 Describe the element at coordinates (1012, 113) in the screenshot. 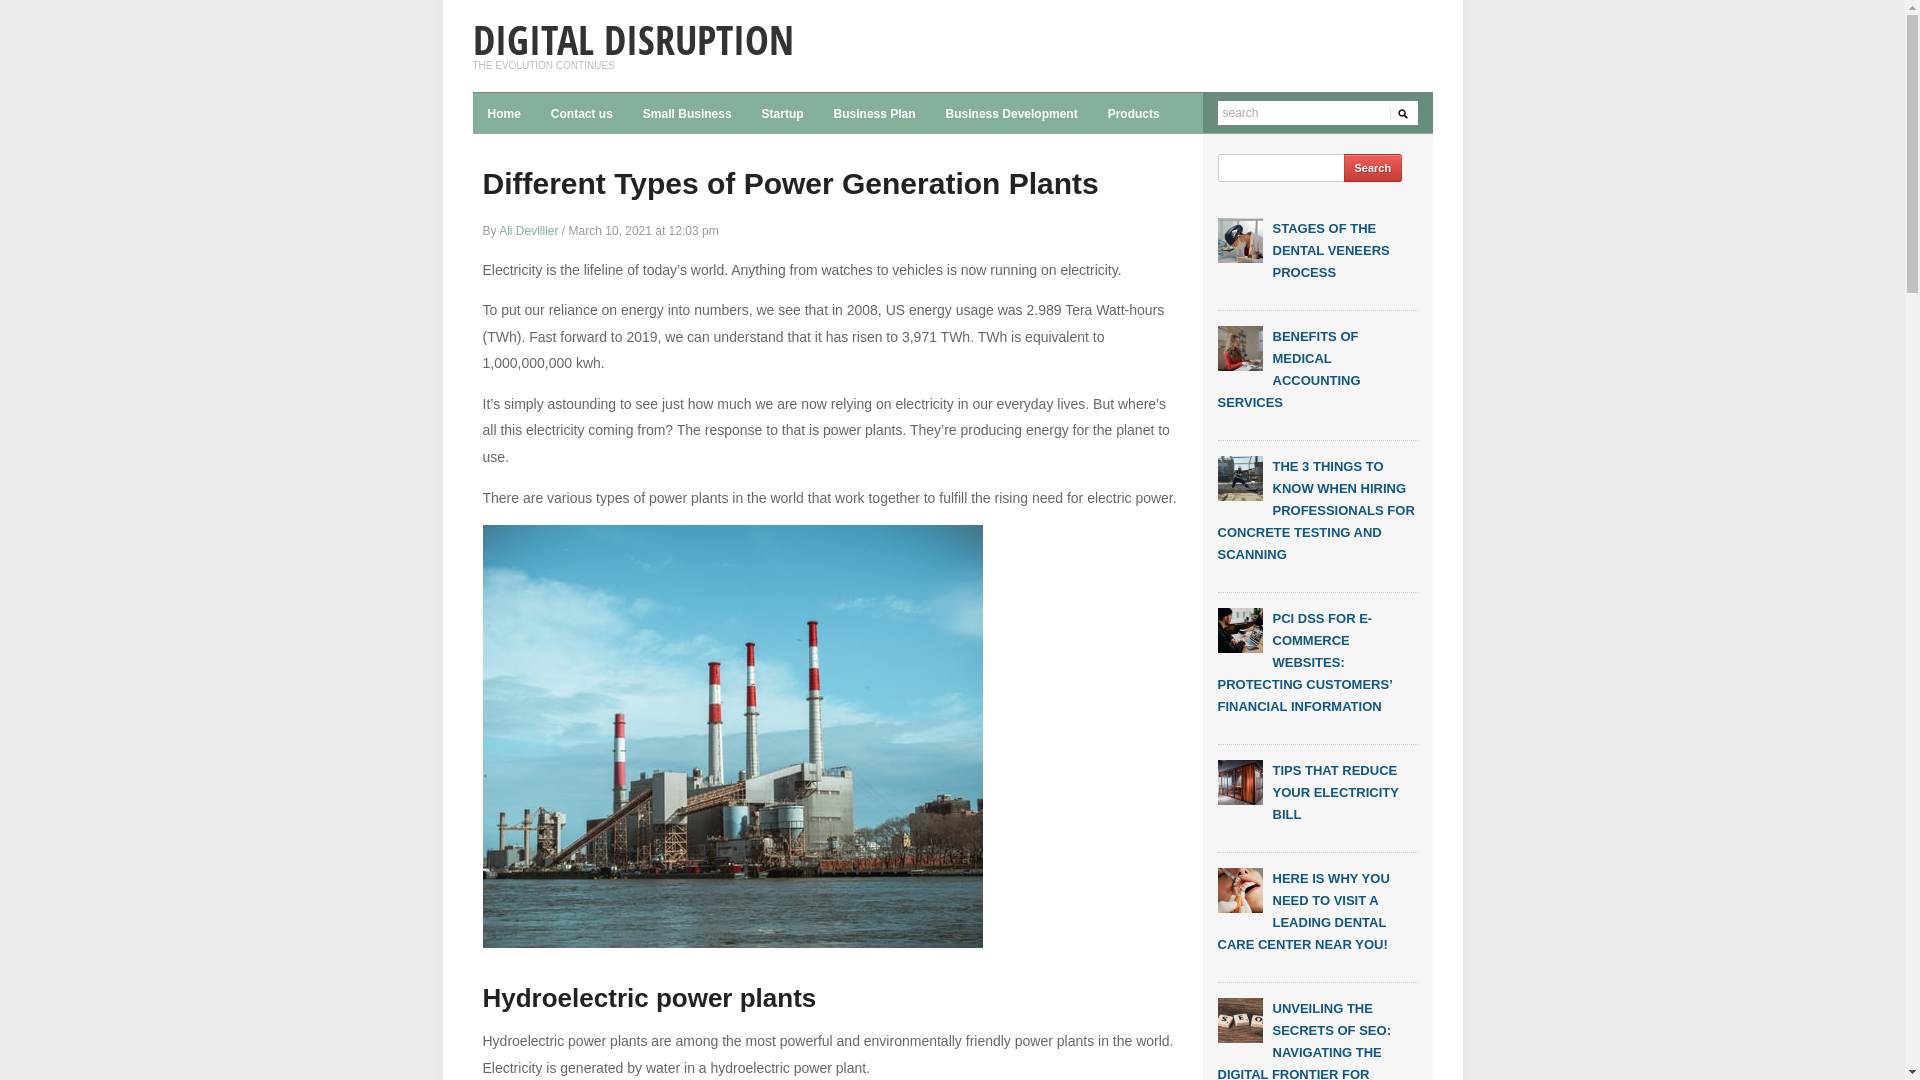

I see `Business Development` at that location.